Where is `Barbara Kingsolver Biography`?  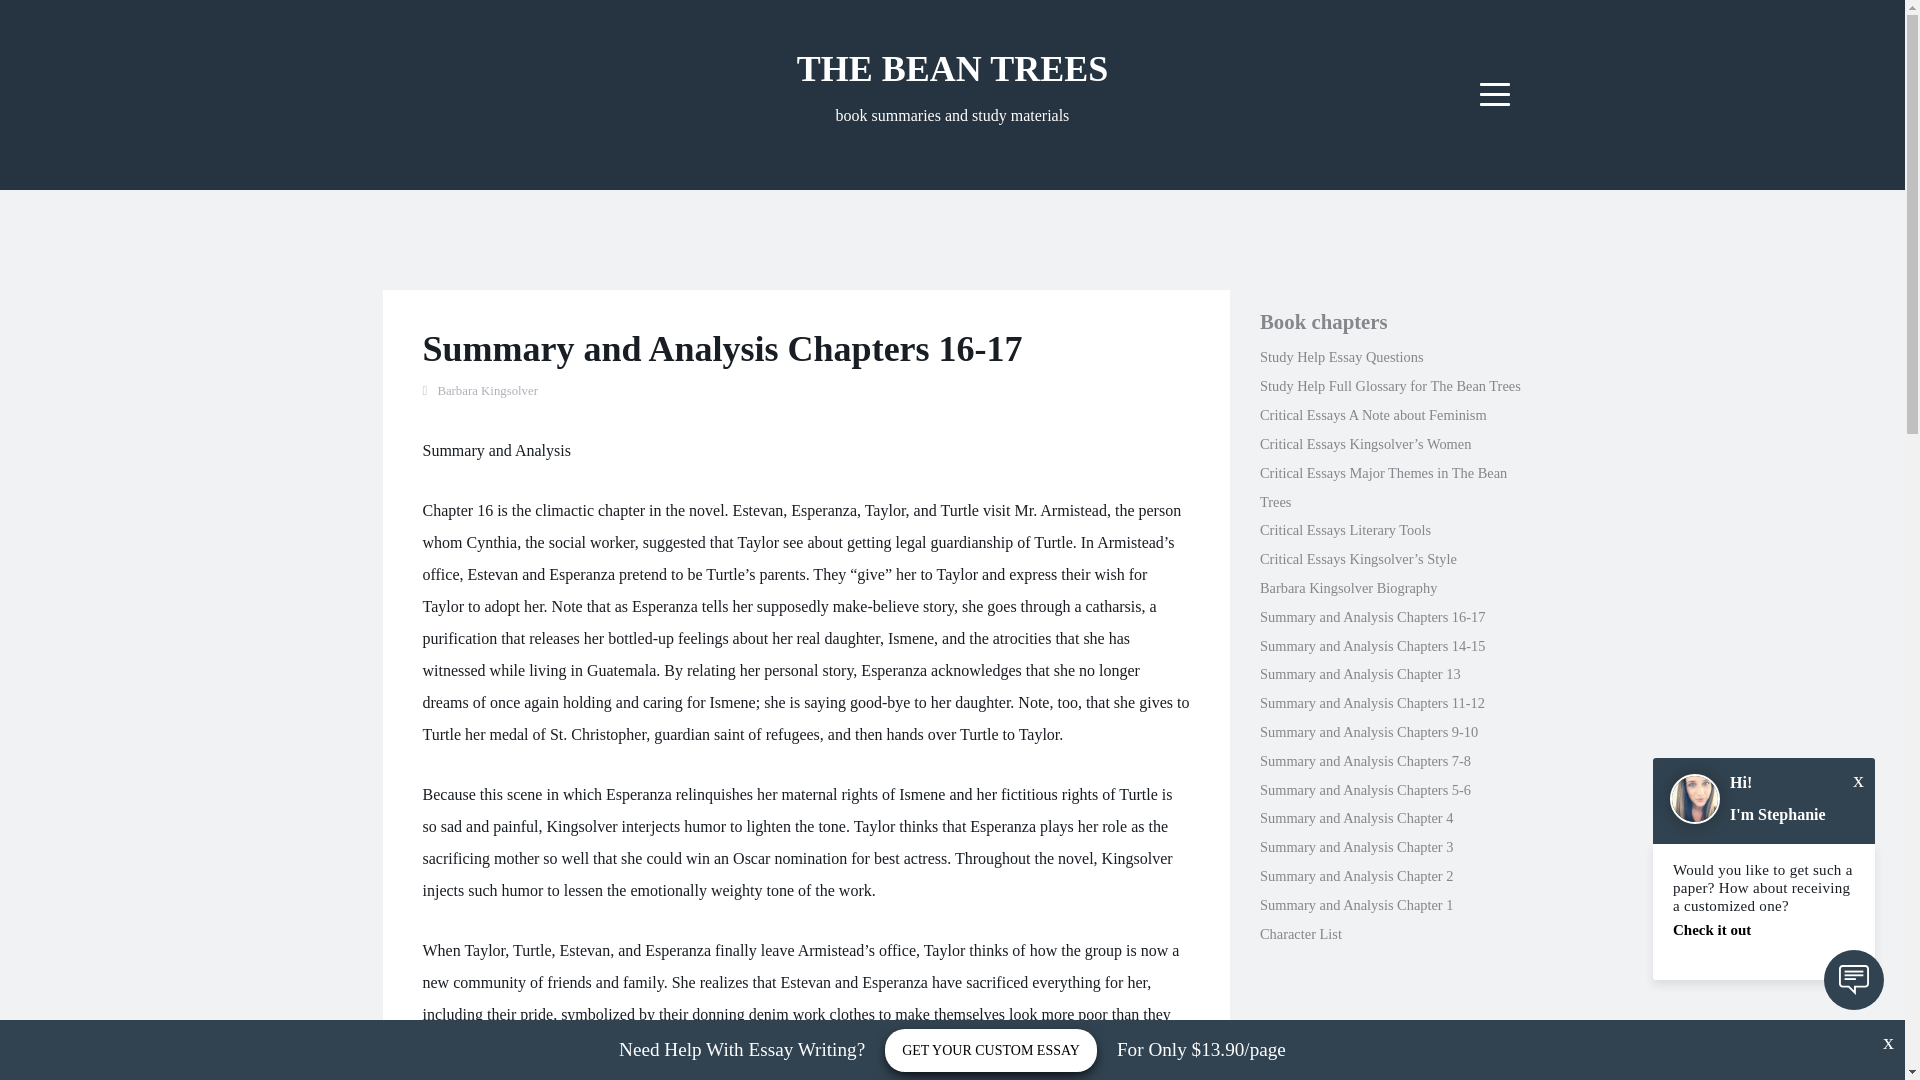
Barbara Kingsolver Biography is located at coordinates (1348, 588).